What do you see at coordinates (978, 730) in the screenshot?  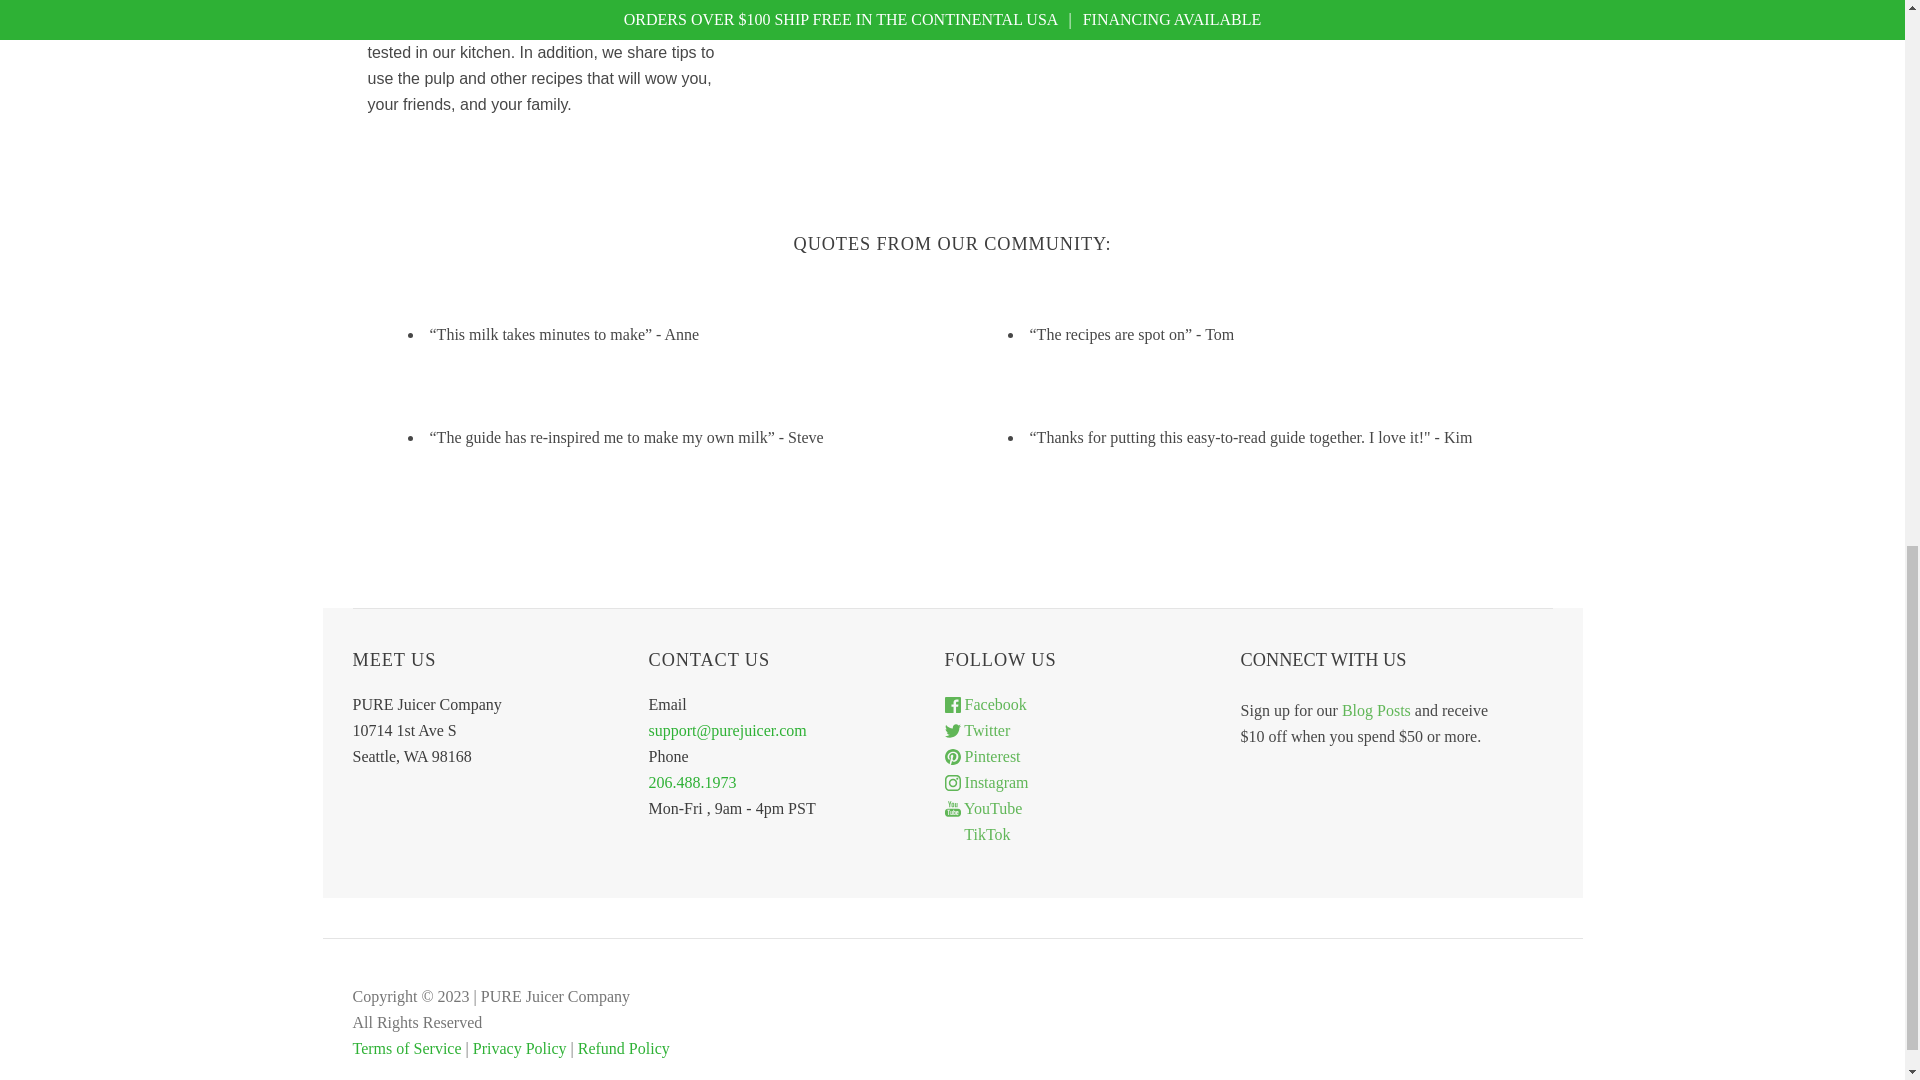 I see `Twitter` at bounding box center [978, 730].